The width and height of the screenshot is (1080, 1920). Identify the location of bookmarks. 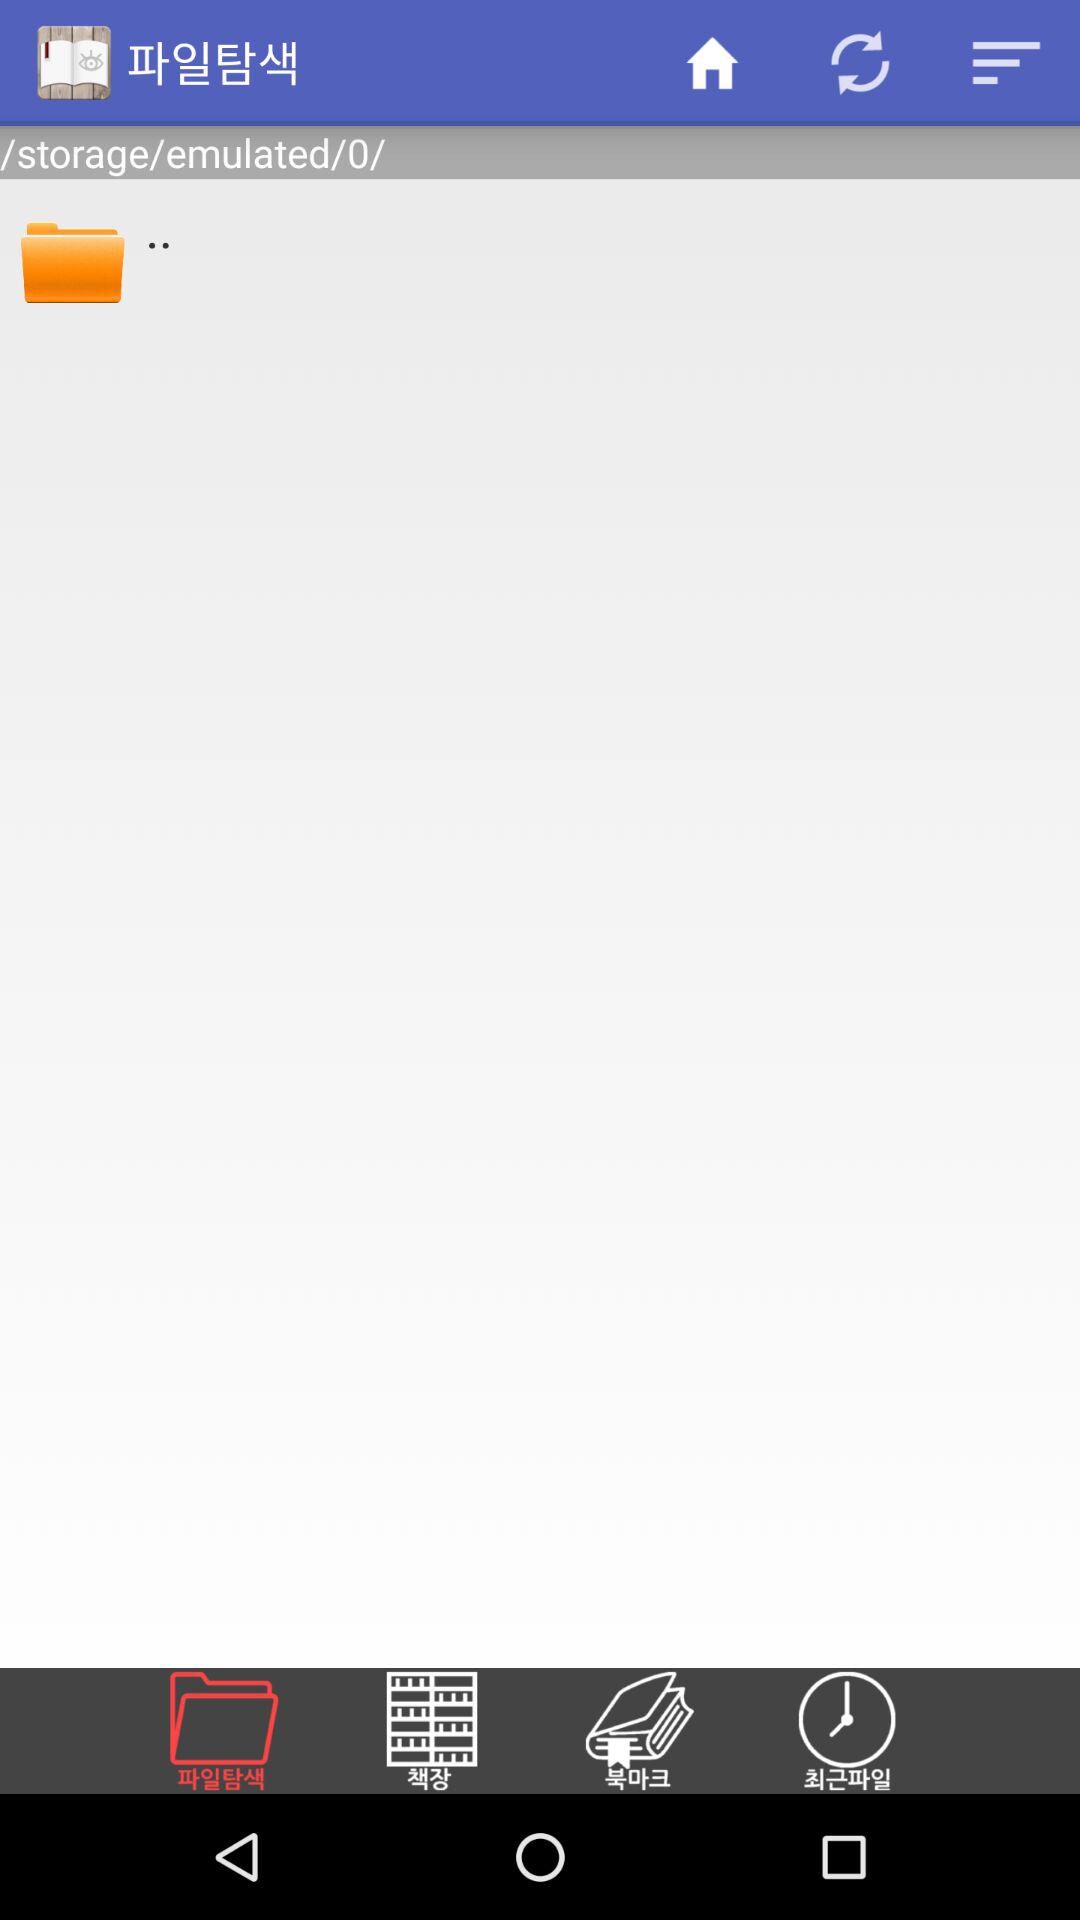
(663, 1731).